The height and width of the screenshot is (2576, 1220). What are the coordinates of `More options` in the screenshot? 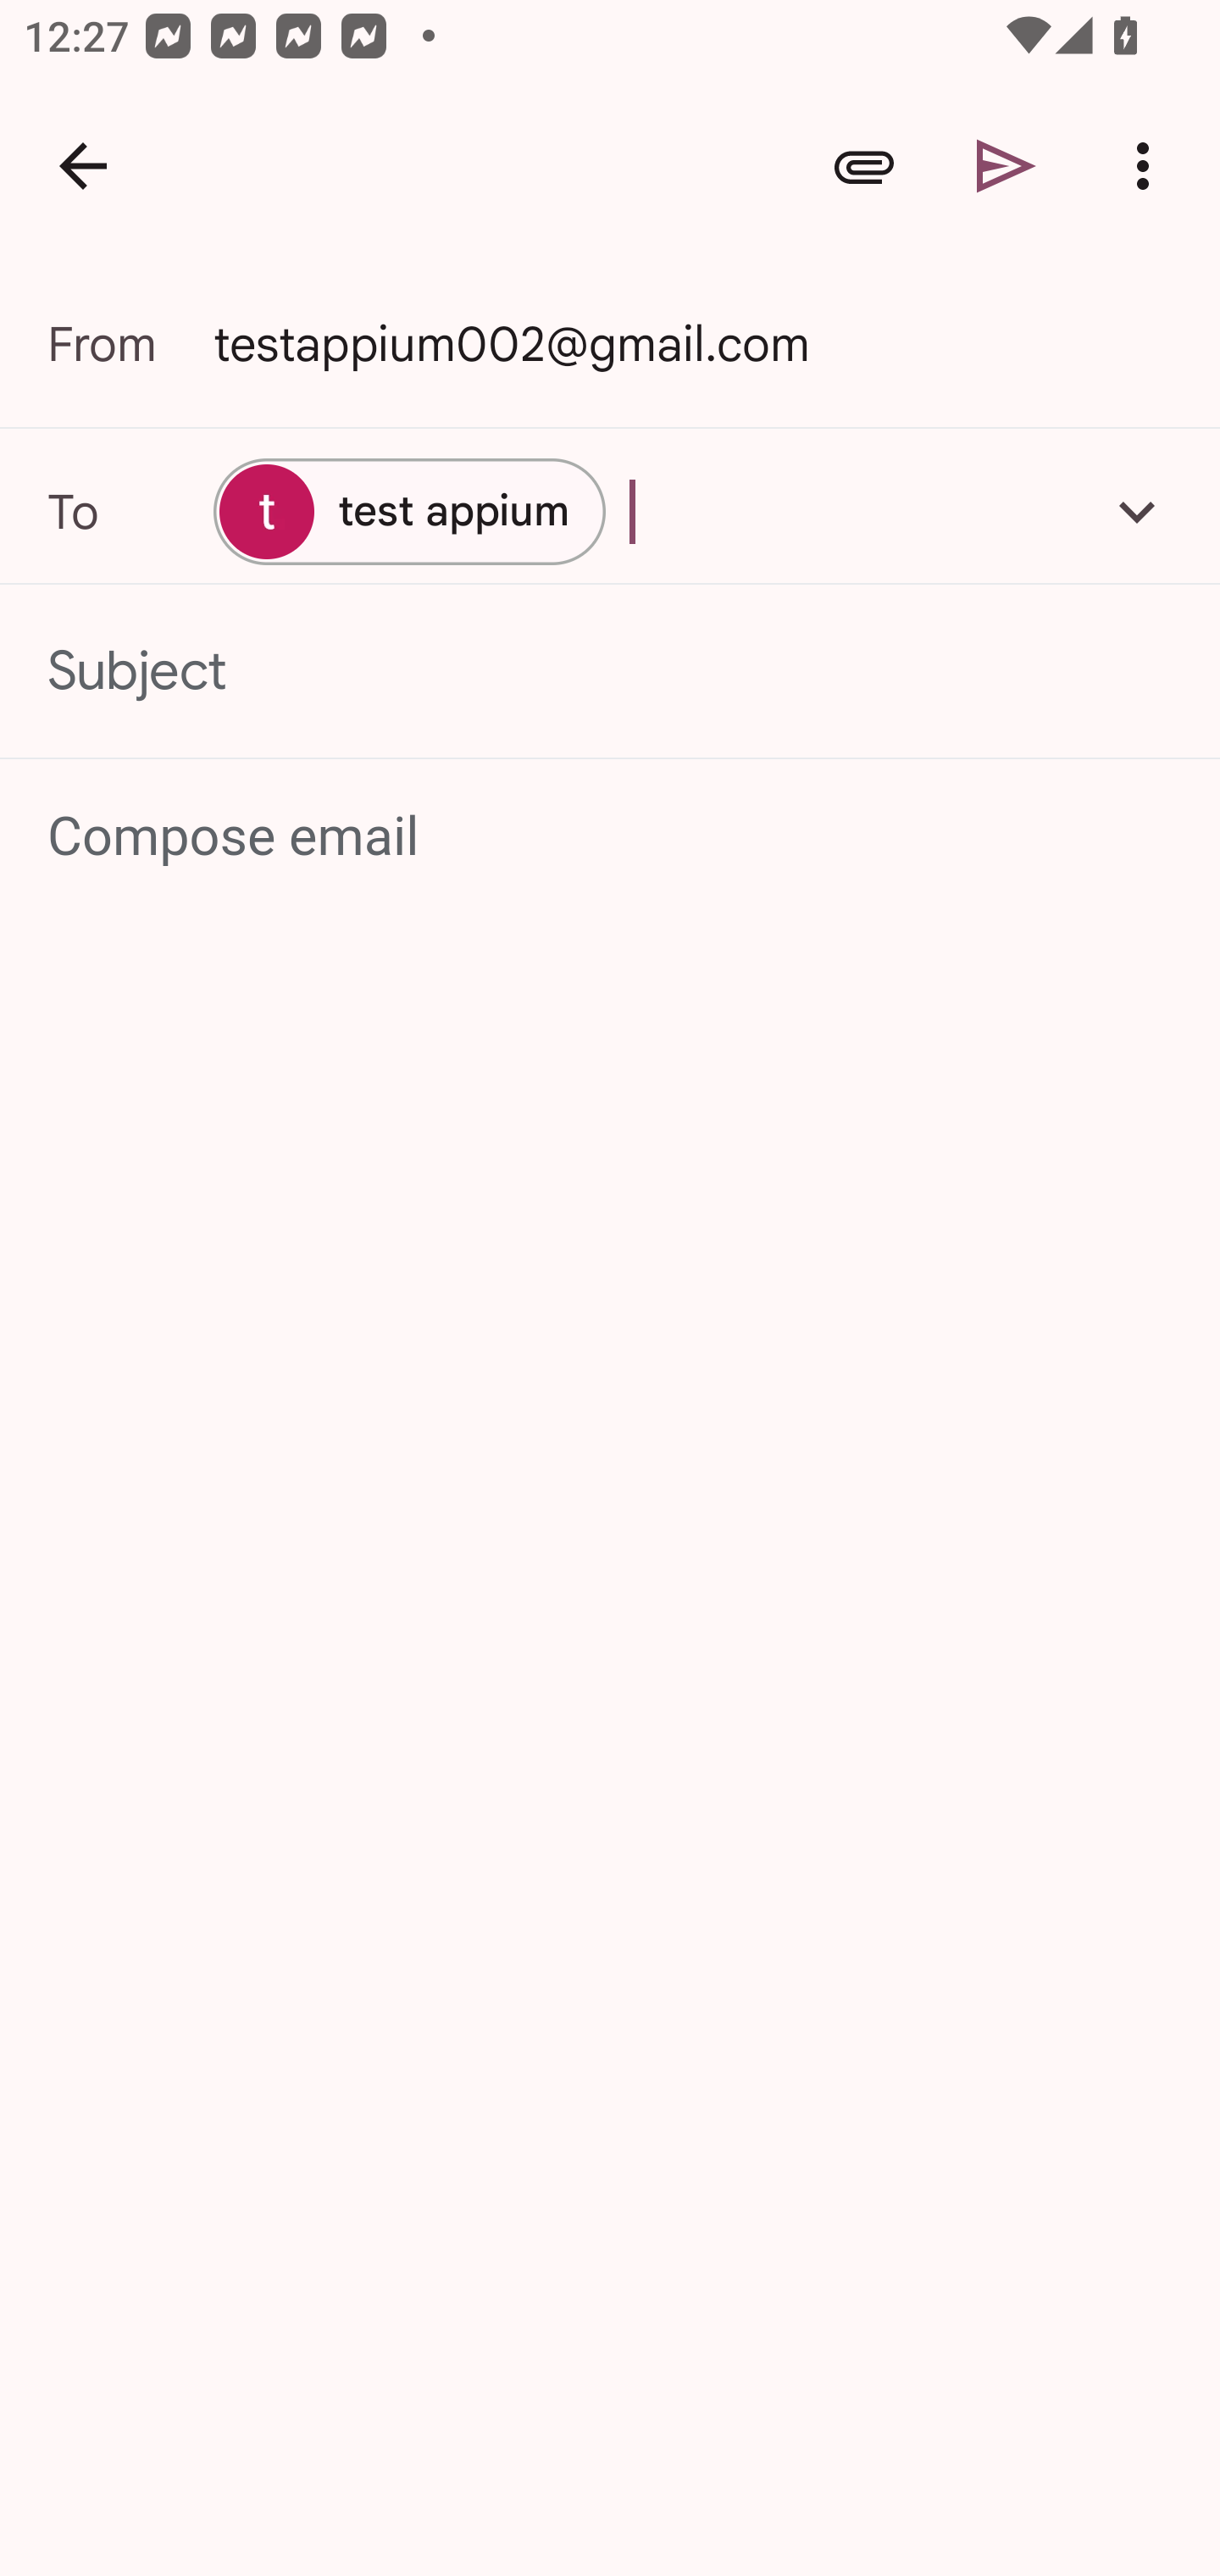 It's located at (1149, 166).